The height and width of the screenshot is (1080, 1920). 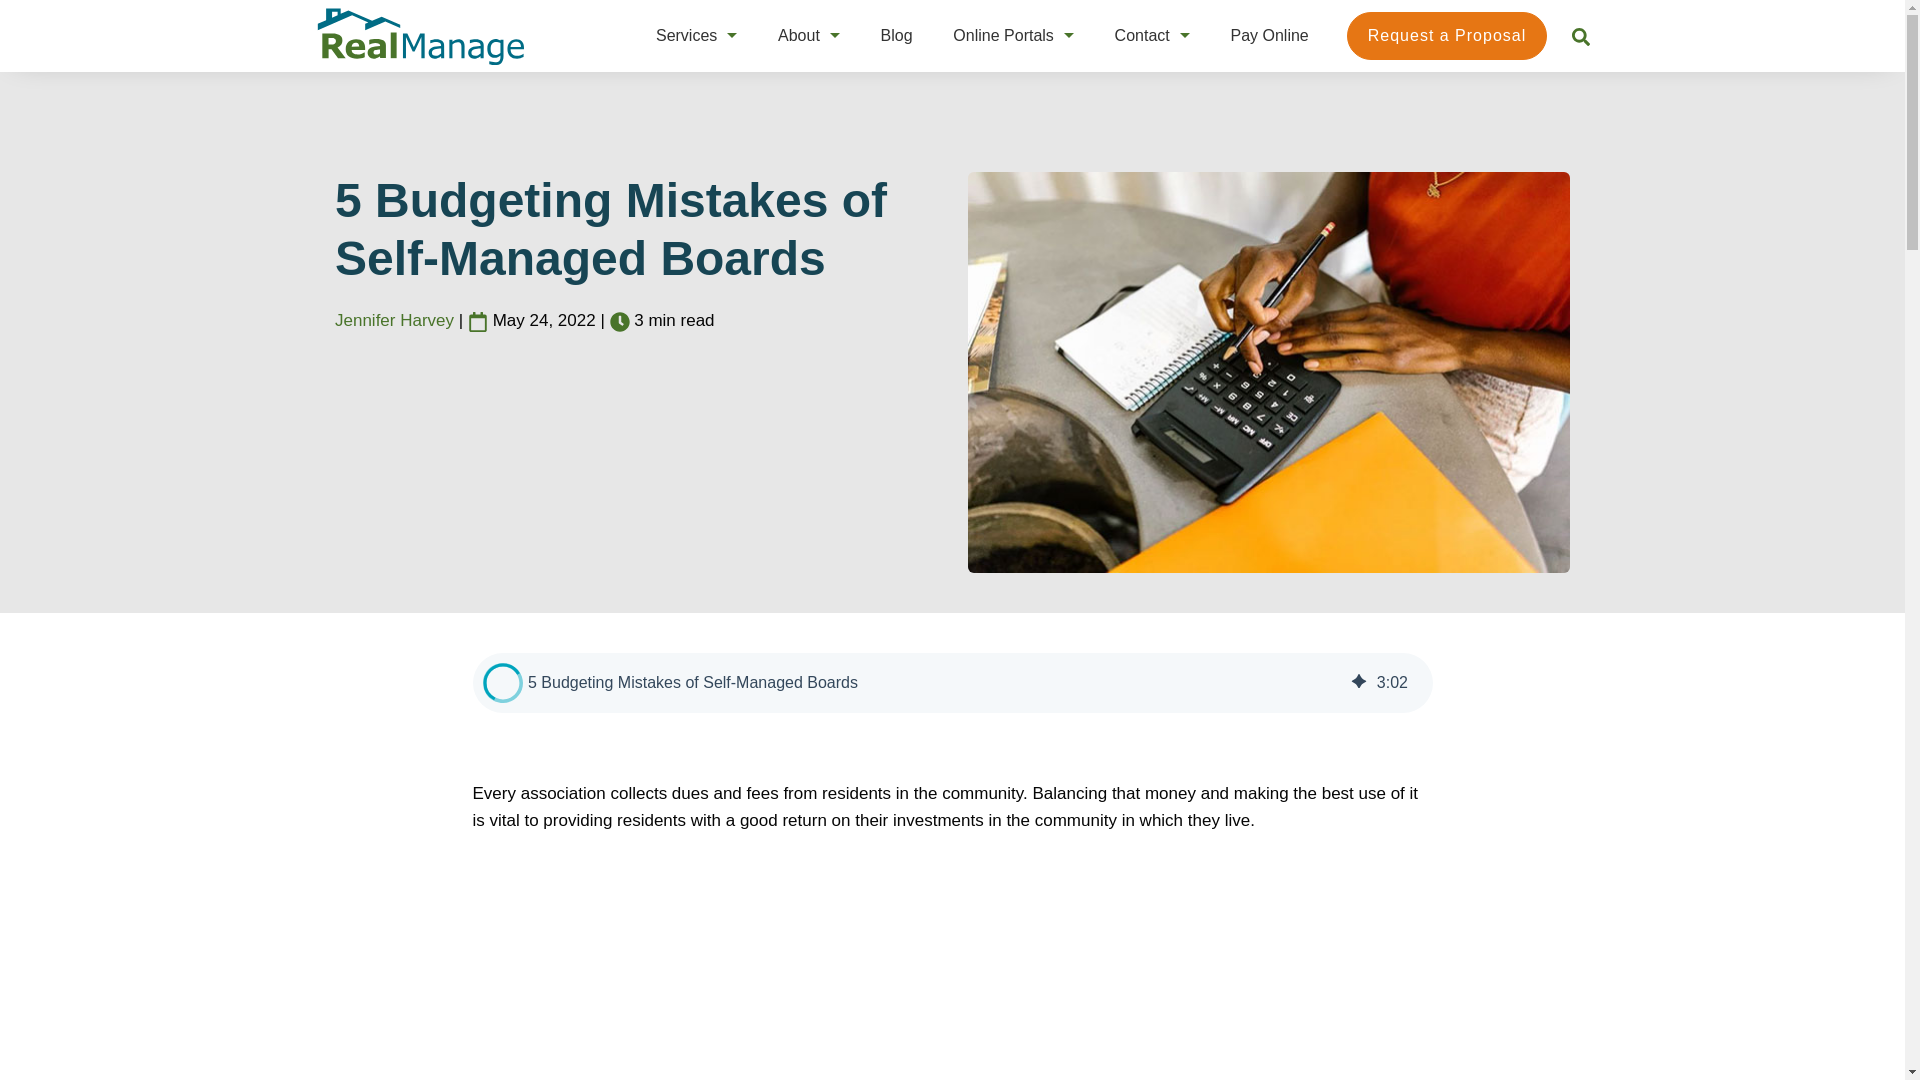 I want to click on RealManage, so click(x=422, y=36).